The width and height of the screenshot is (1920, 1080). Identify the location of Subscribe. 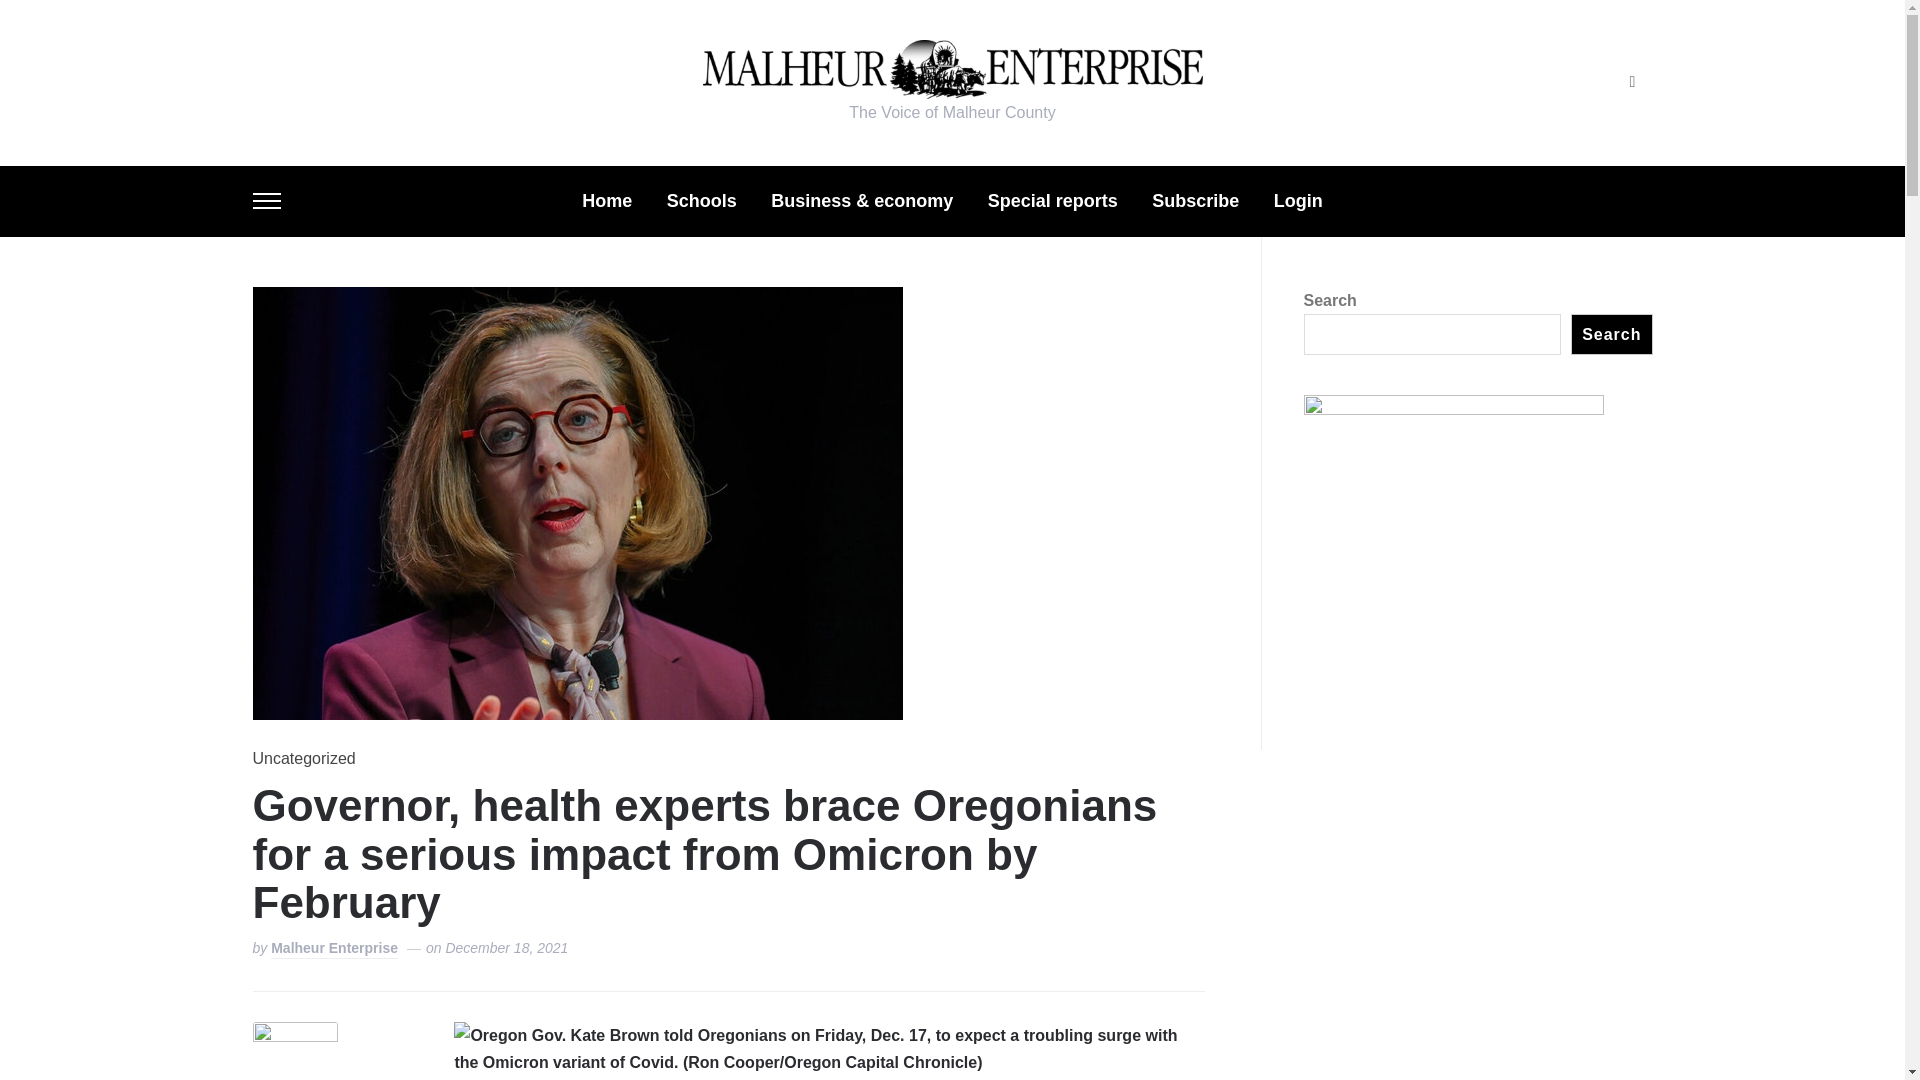
(1195, 201).